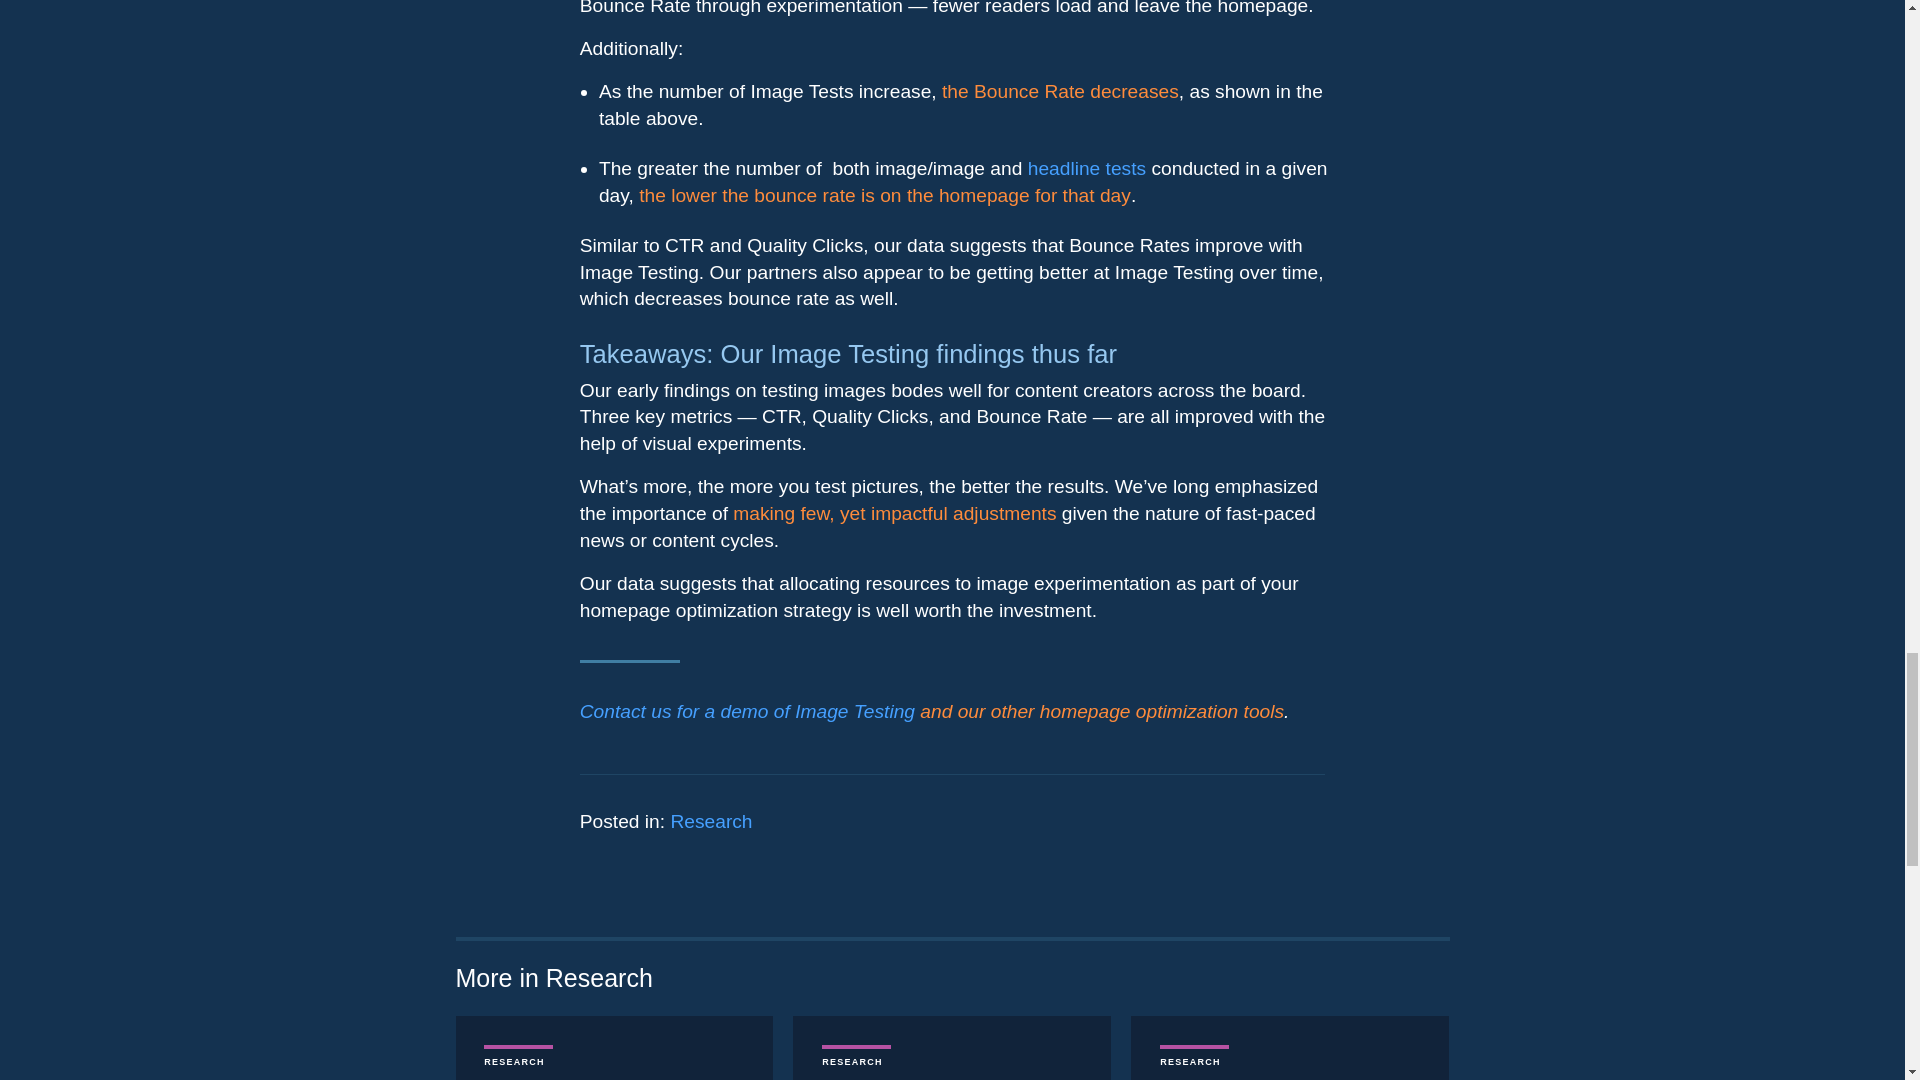 This screenshot has width=1920, height=1080. Describe the element at coordinates (711, 821) in the screenshot. I see `Research` at that location.